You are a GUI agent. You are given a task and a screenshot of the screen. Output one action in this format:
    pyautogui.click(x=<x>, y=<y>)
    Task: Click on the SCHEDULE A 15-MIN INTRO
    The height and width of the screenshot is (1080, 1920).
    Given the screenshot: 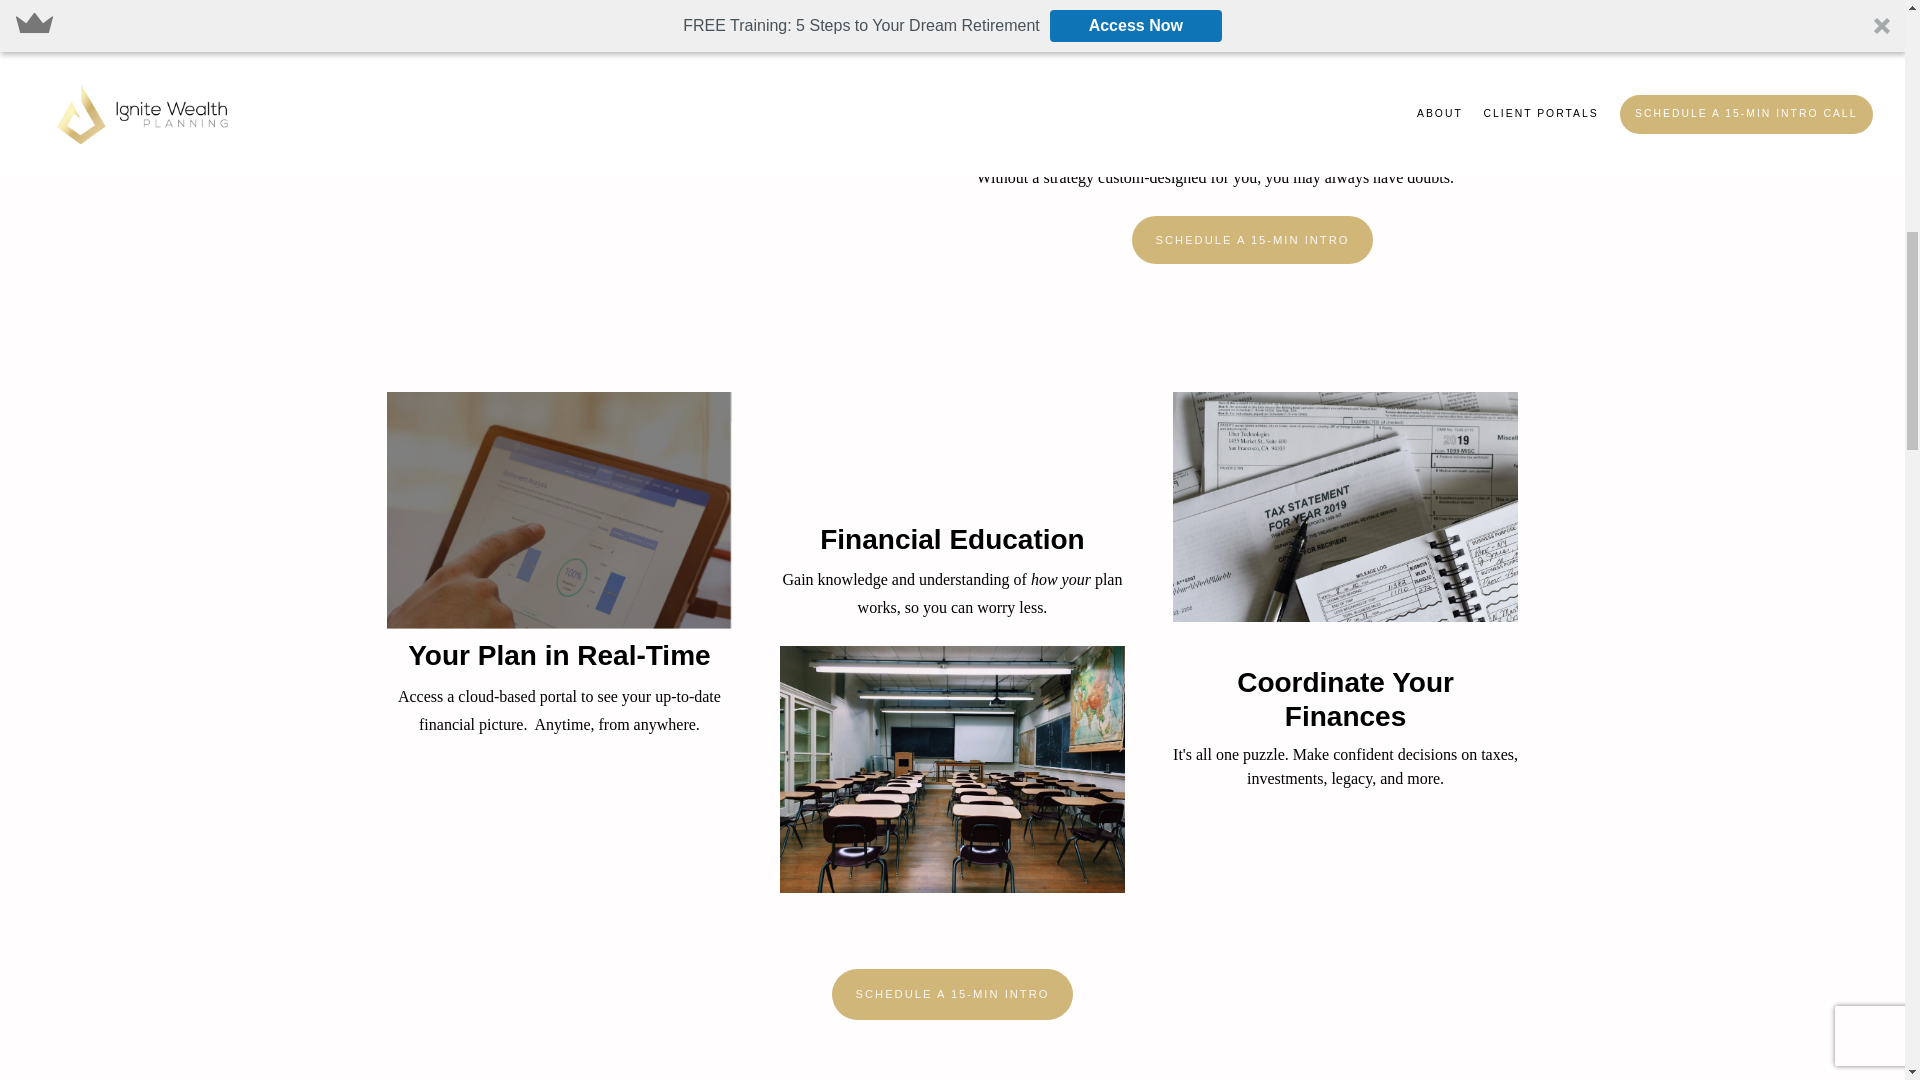 What is the action you would take?
    pyautogui.click(x=952, y=994)
    